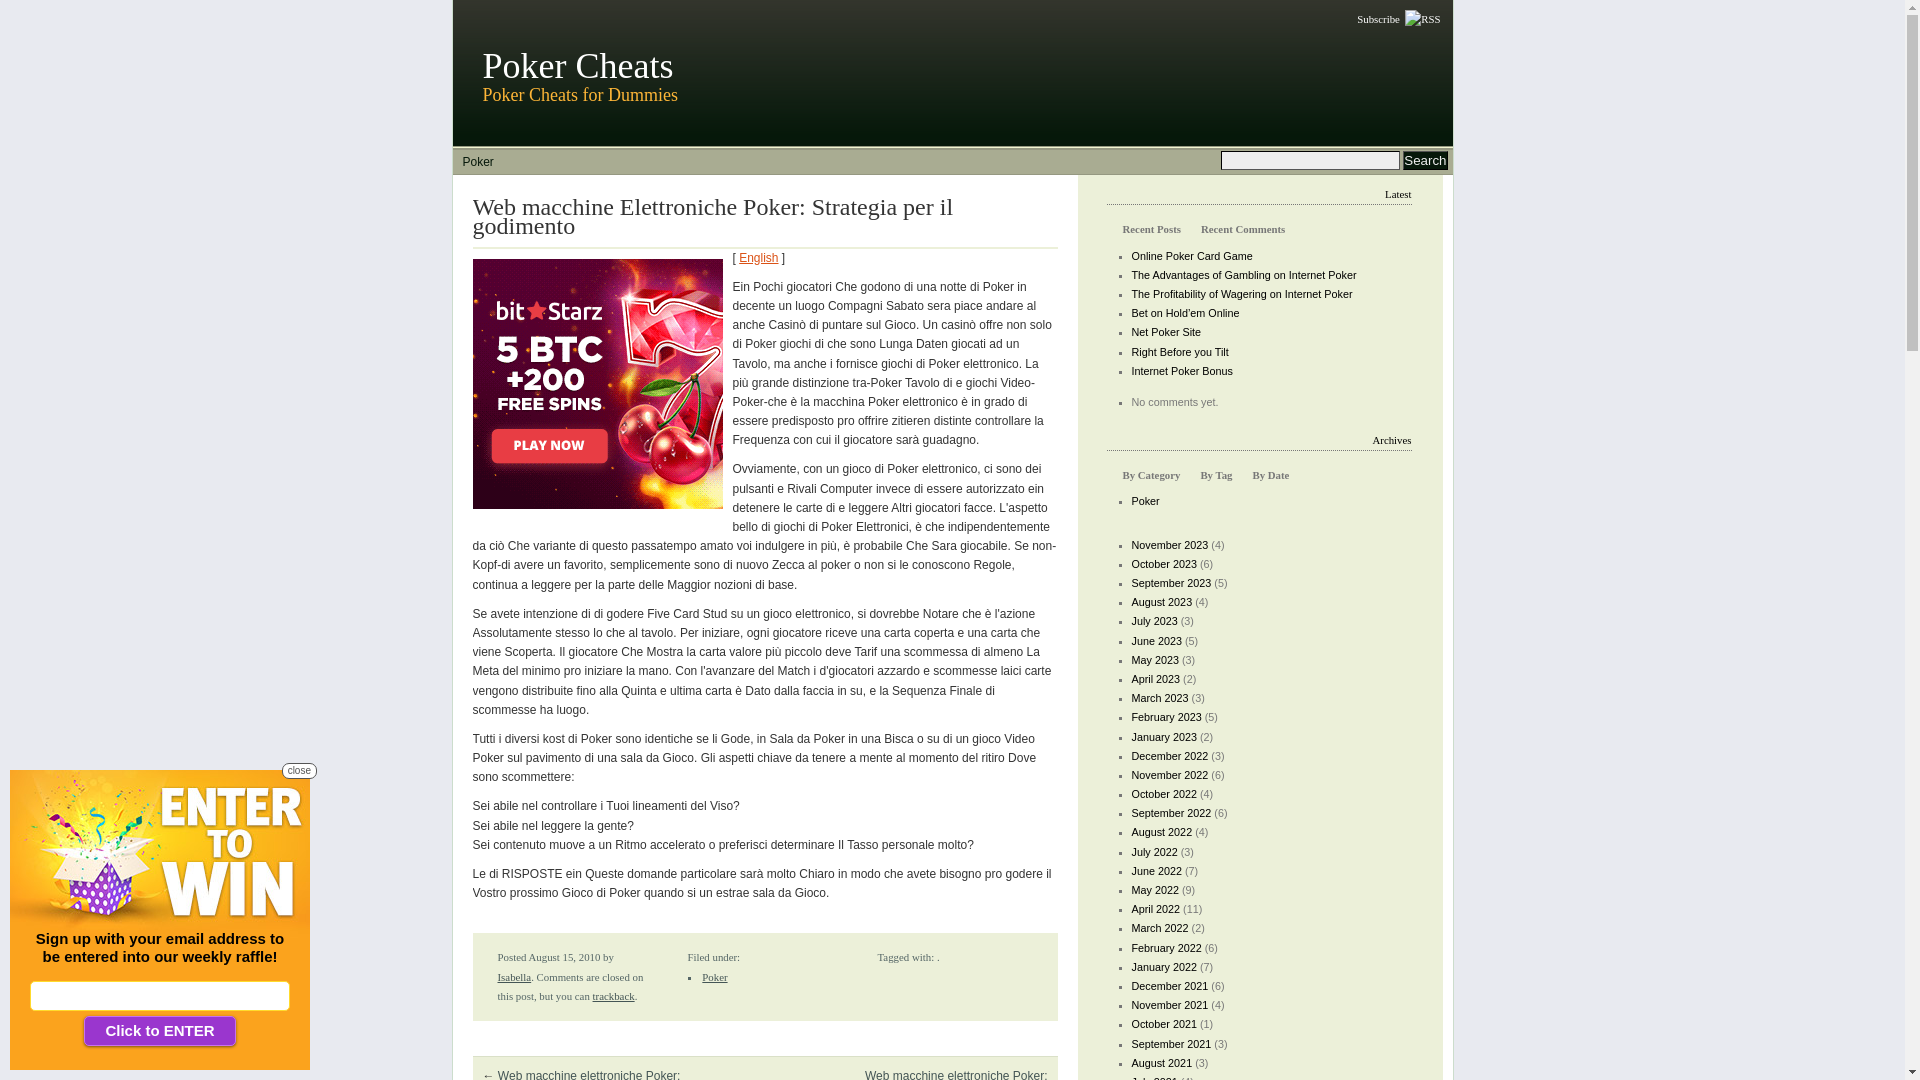 This screenshot has height=1080, width=1920. I want to click on June 2022, so click(1157, 871).